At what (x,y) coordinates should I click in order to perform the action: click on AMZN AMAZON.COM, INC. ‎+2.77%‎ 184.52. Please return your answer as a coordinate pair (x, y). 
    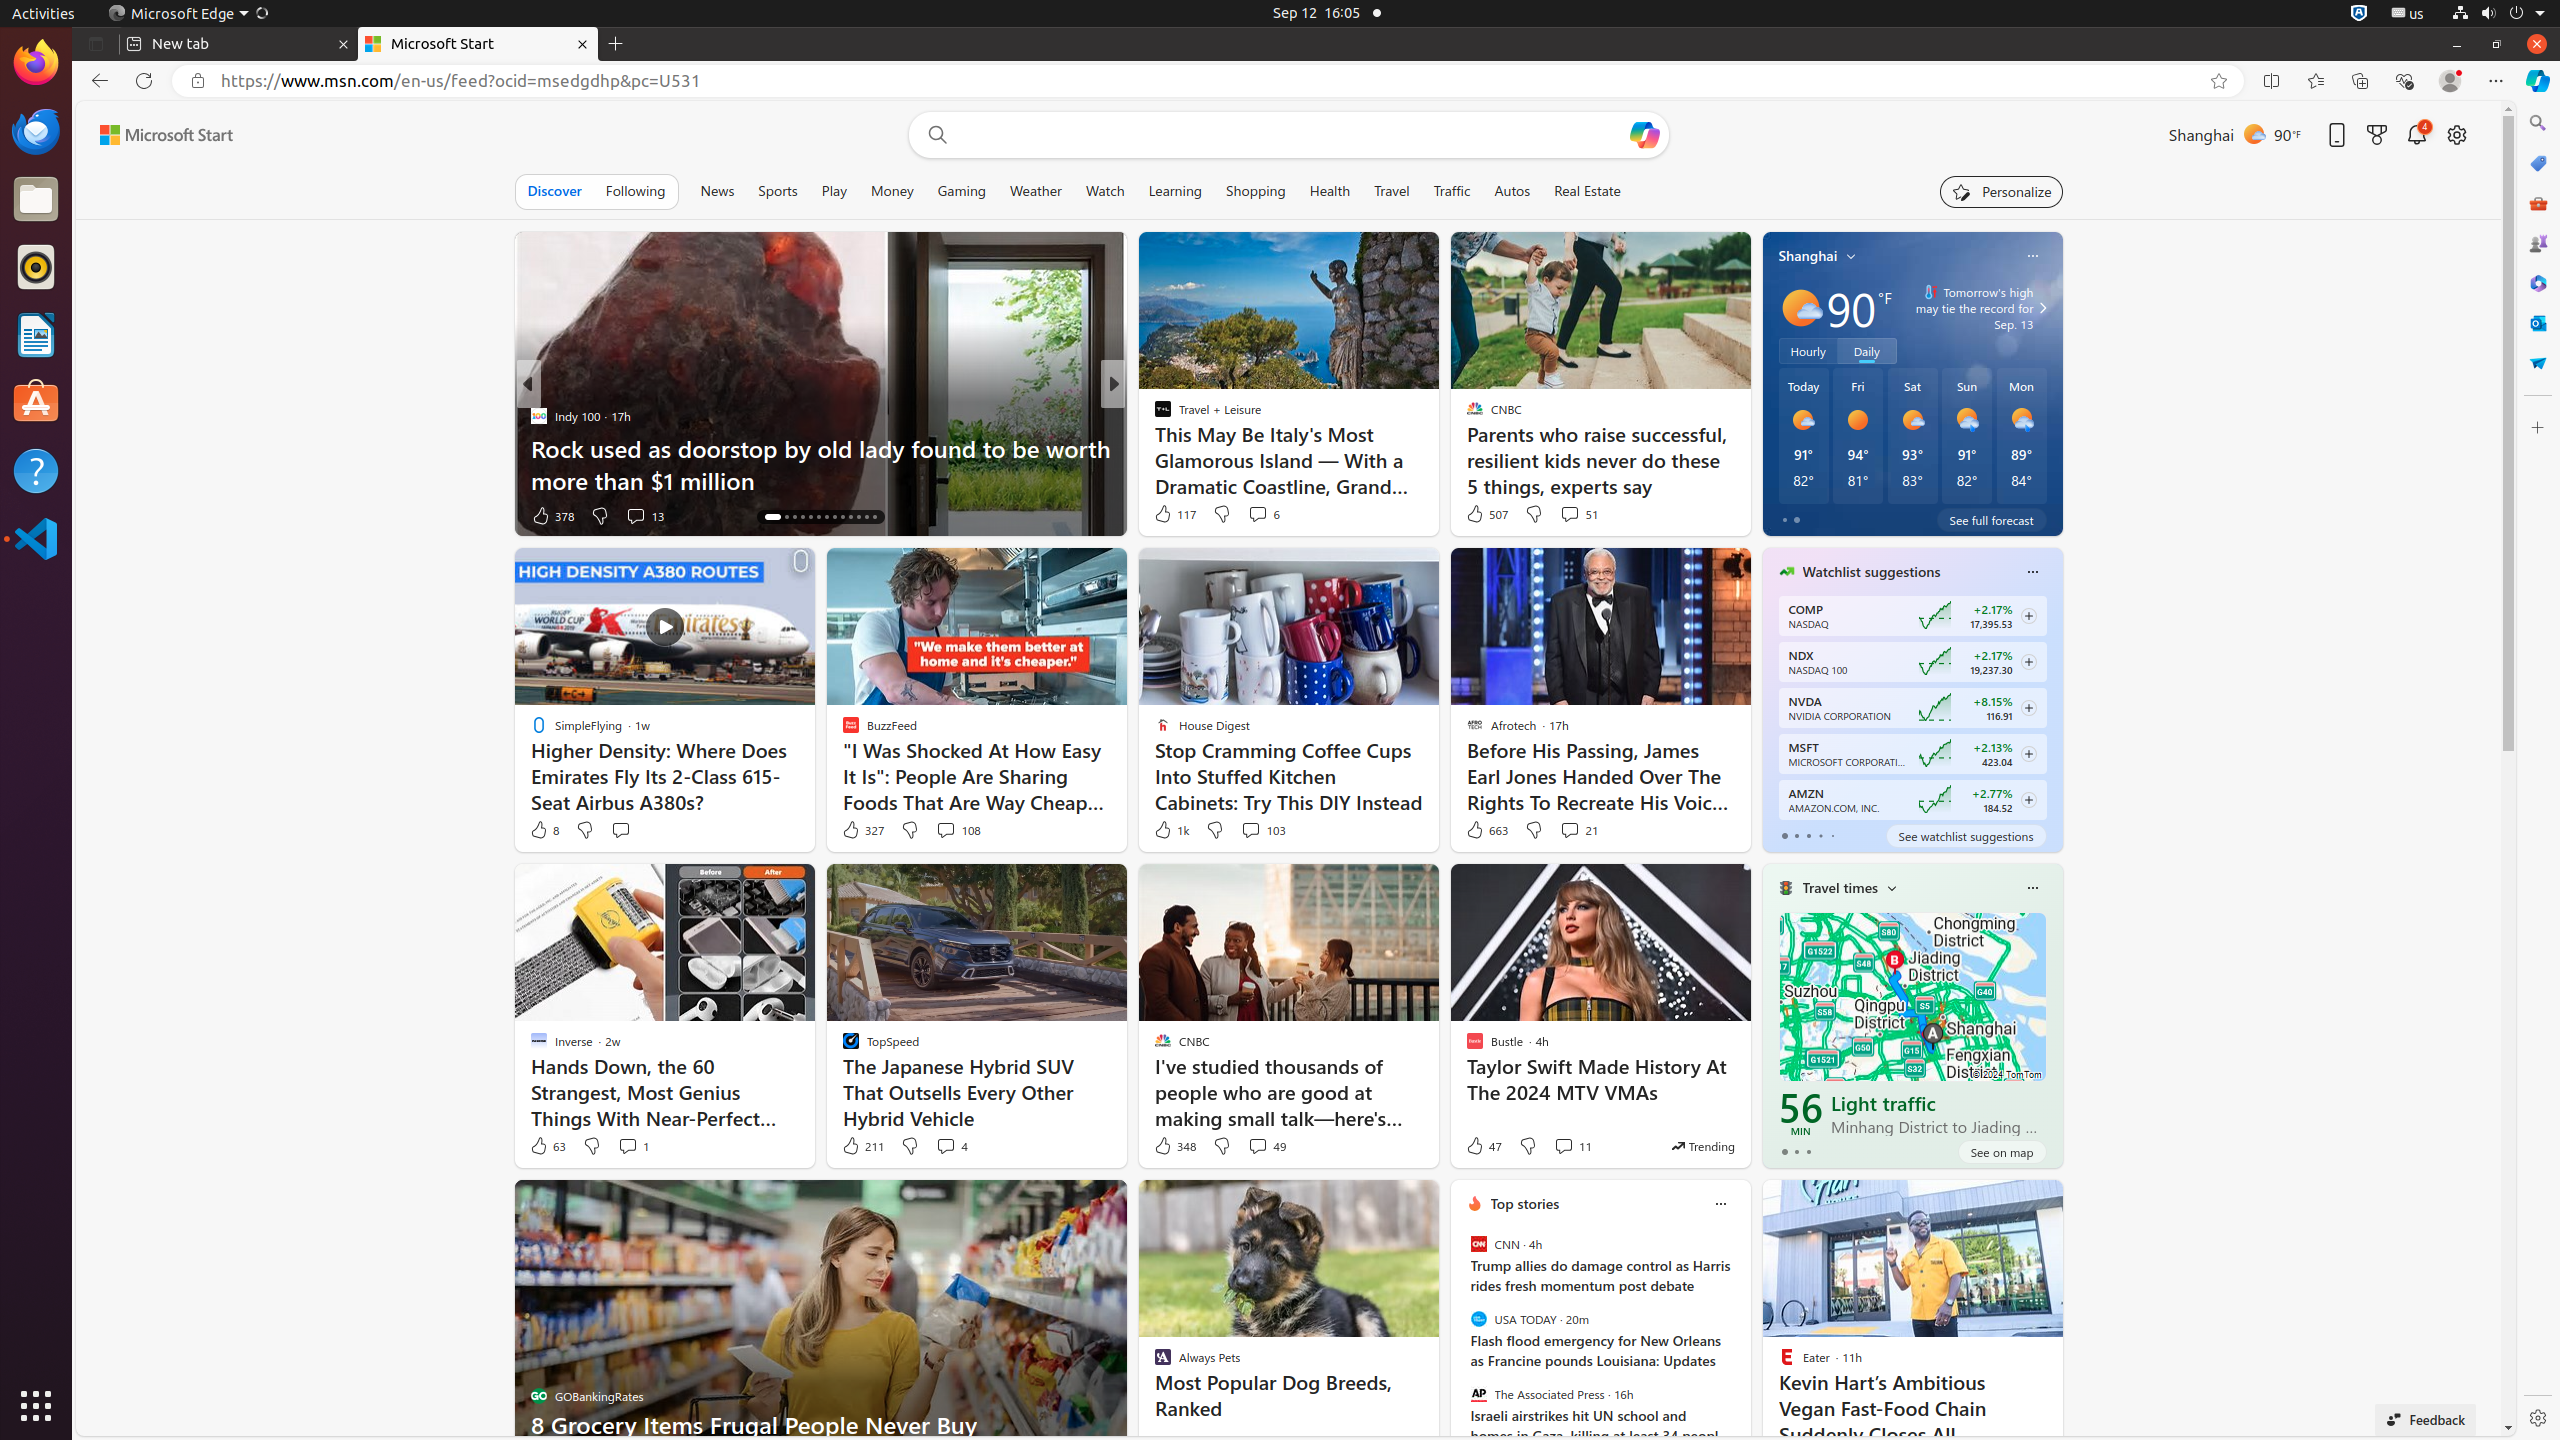
    Looking at the image, I should click on (1912, 800).